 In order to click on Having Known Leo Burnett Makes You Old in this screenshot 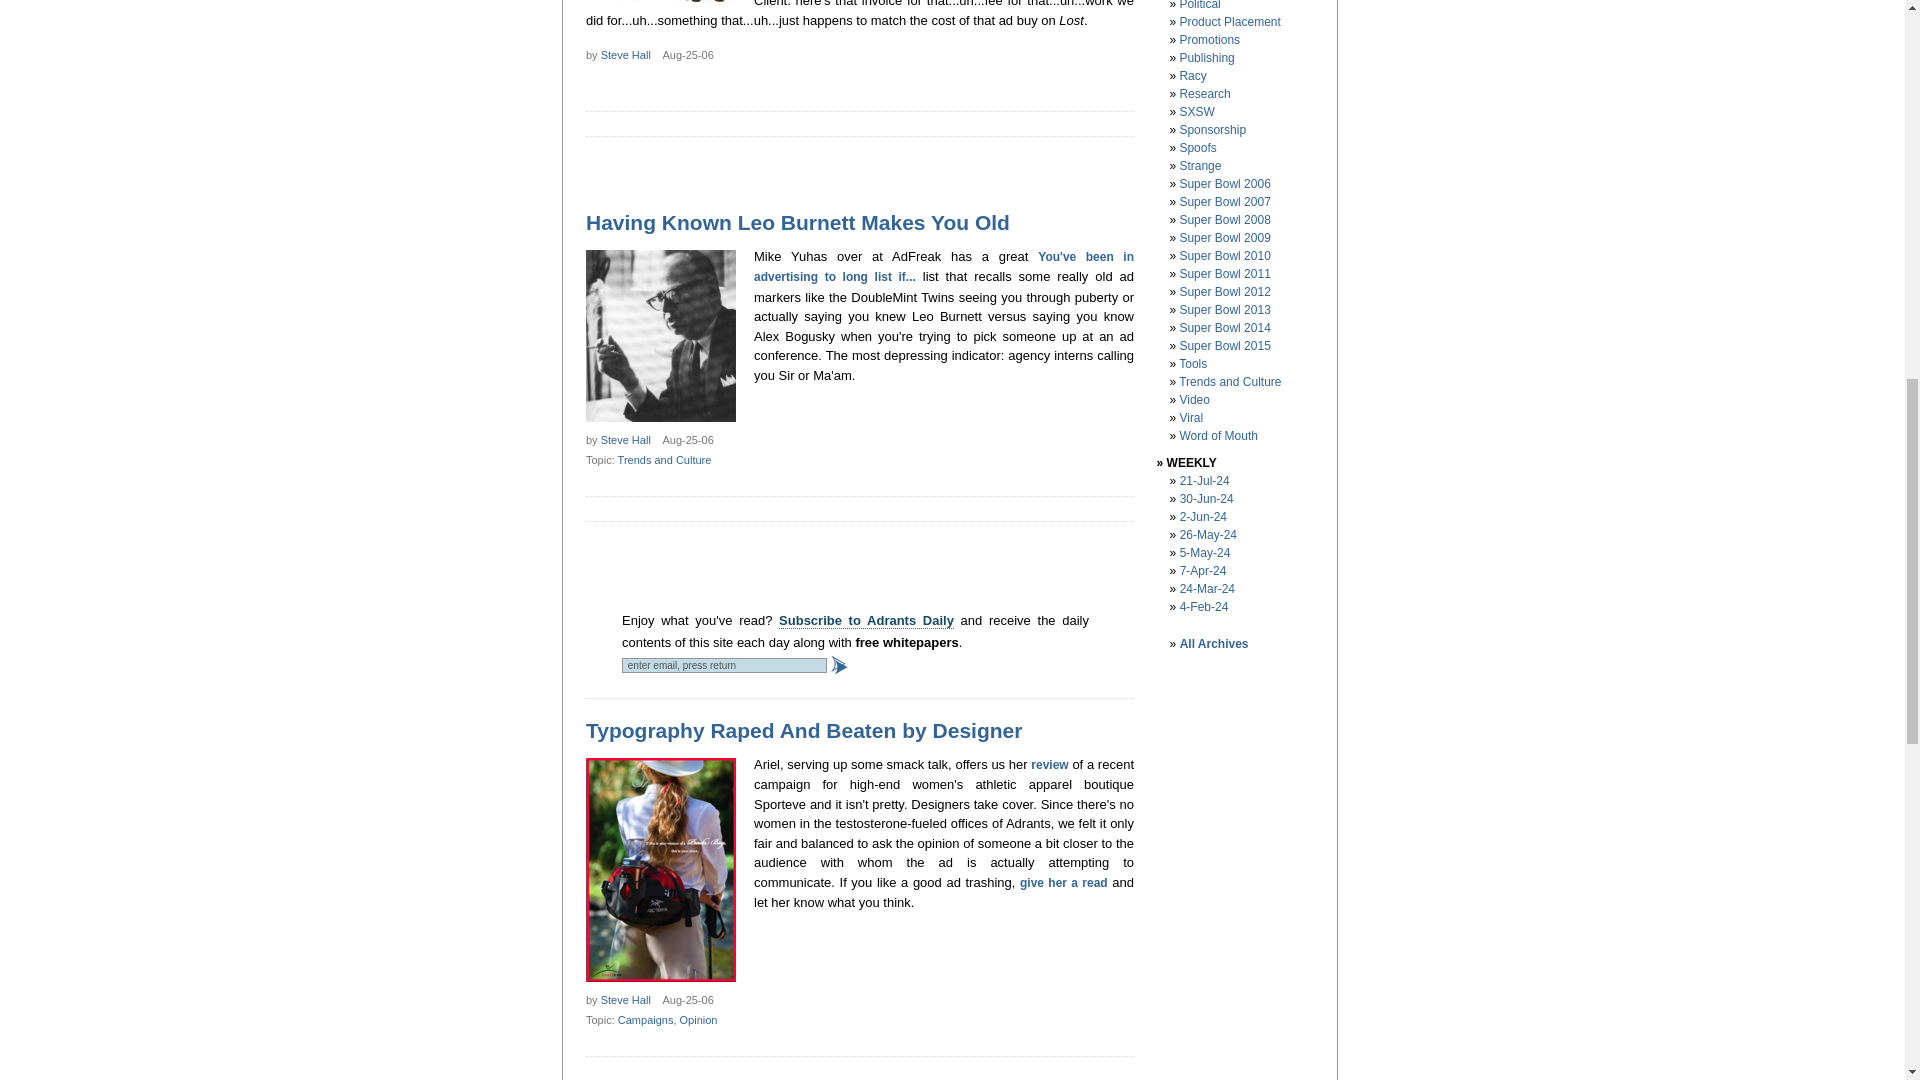, I will do `click(797, 222)`.